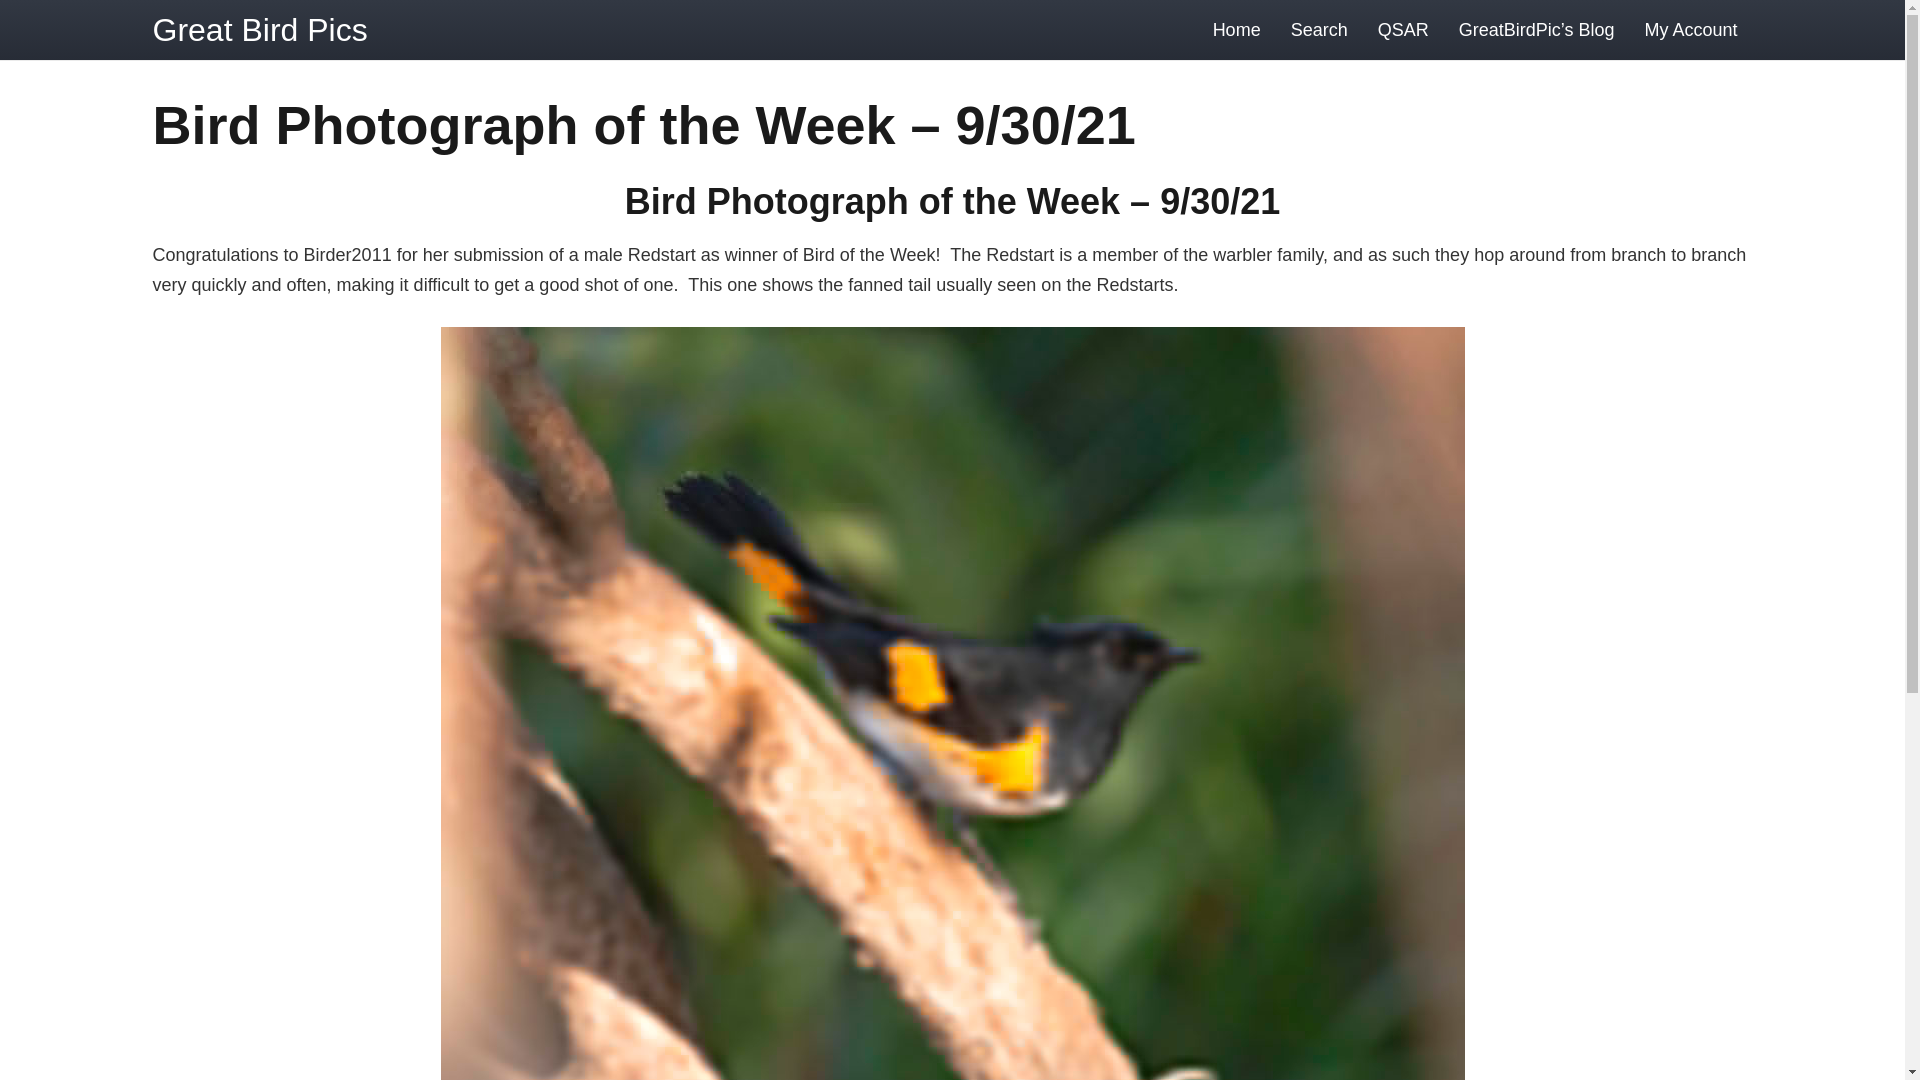 The width and height of the screenshot is (1920, 1080). Describe the element at coordinates (1320, 30) in the screenshot. I see `Search` at that location.